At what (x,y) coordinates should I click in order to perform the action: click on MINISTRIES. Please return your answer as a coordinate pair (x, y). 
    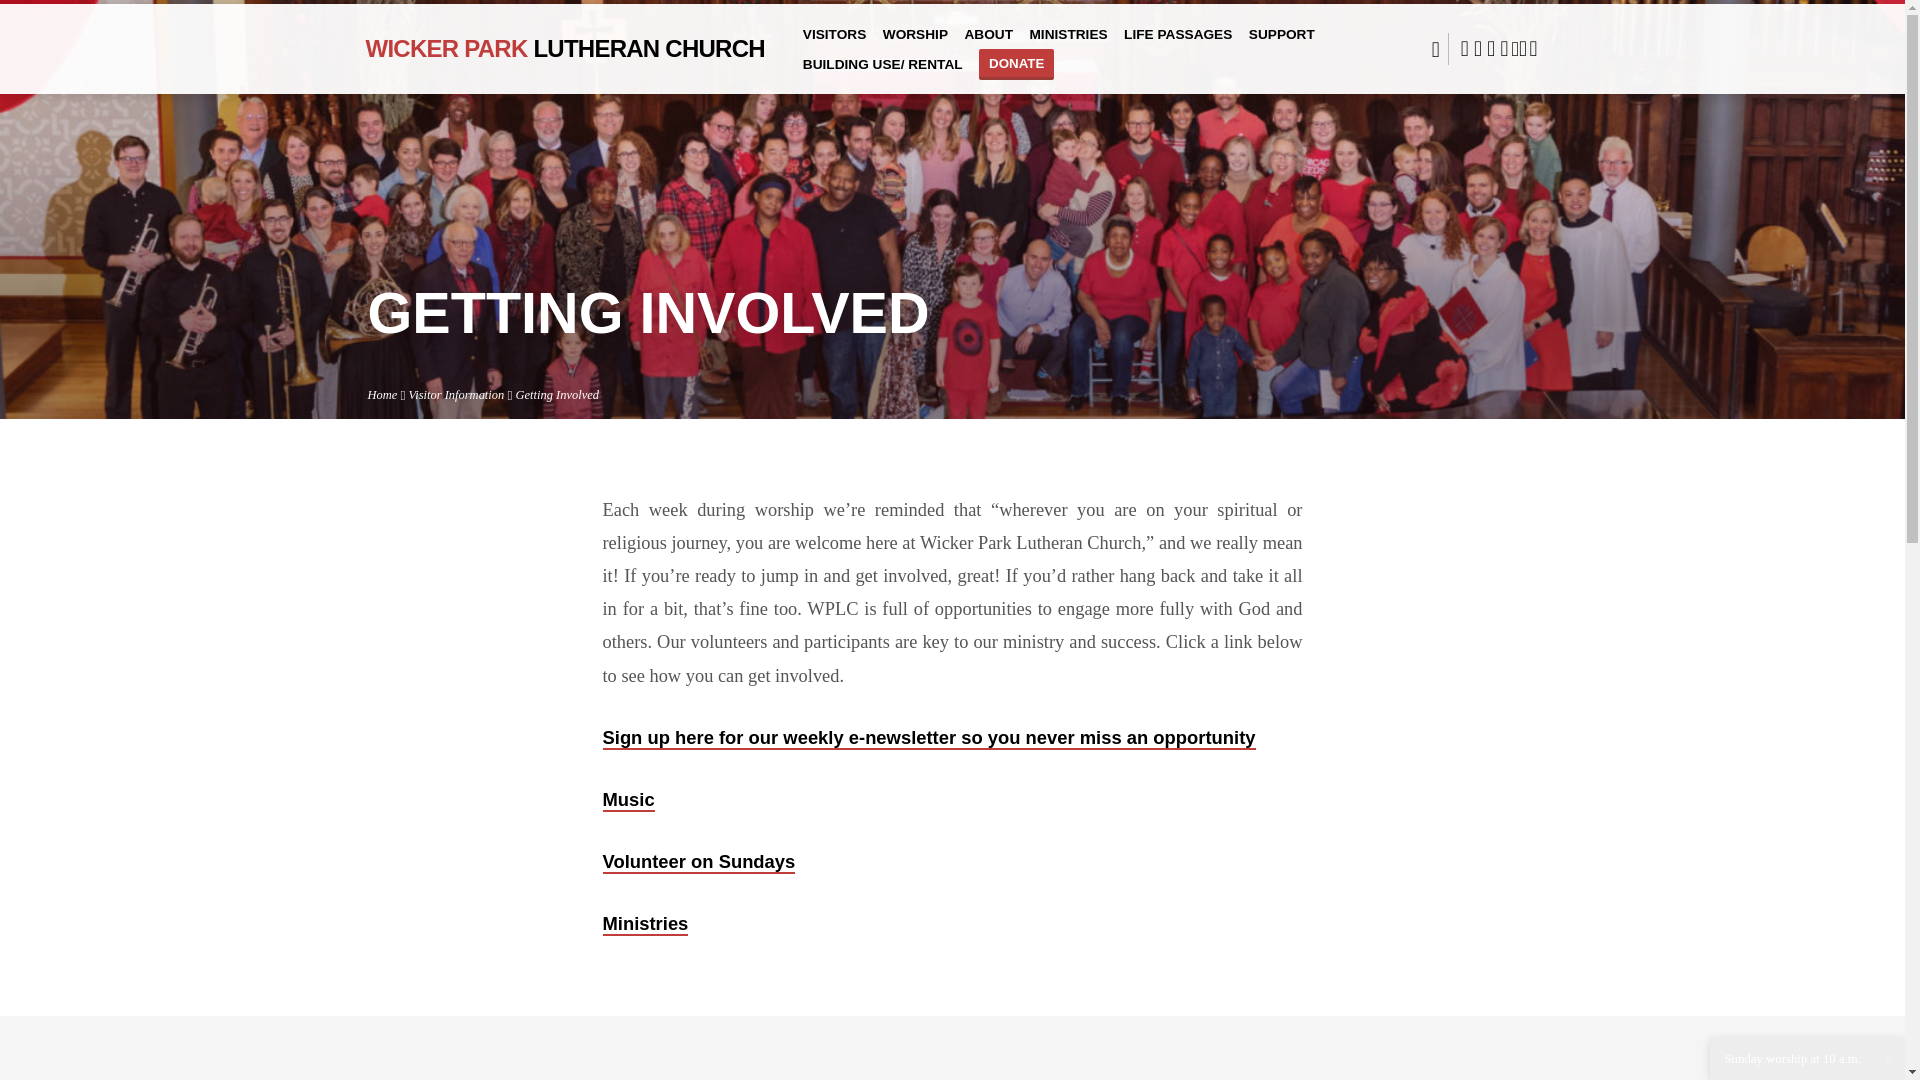
    Looking at the image, I should click on (1068, 44).